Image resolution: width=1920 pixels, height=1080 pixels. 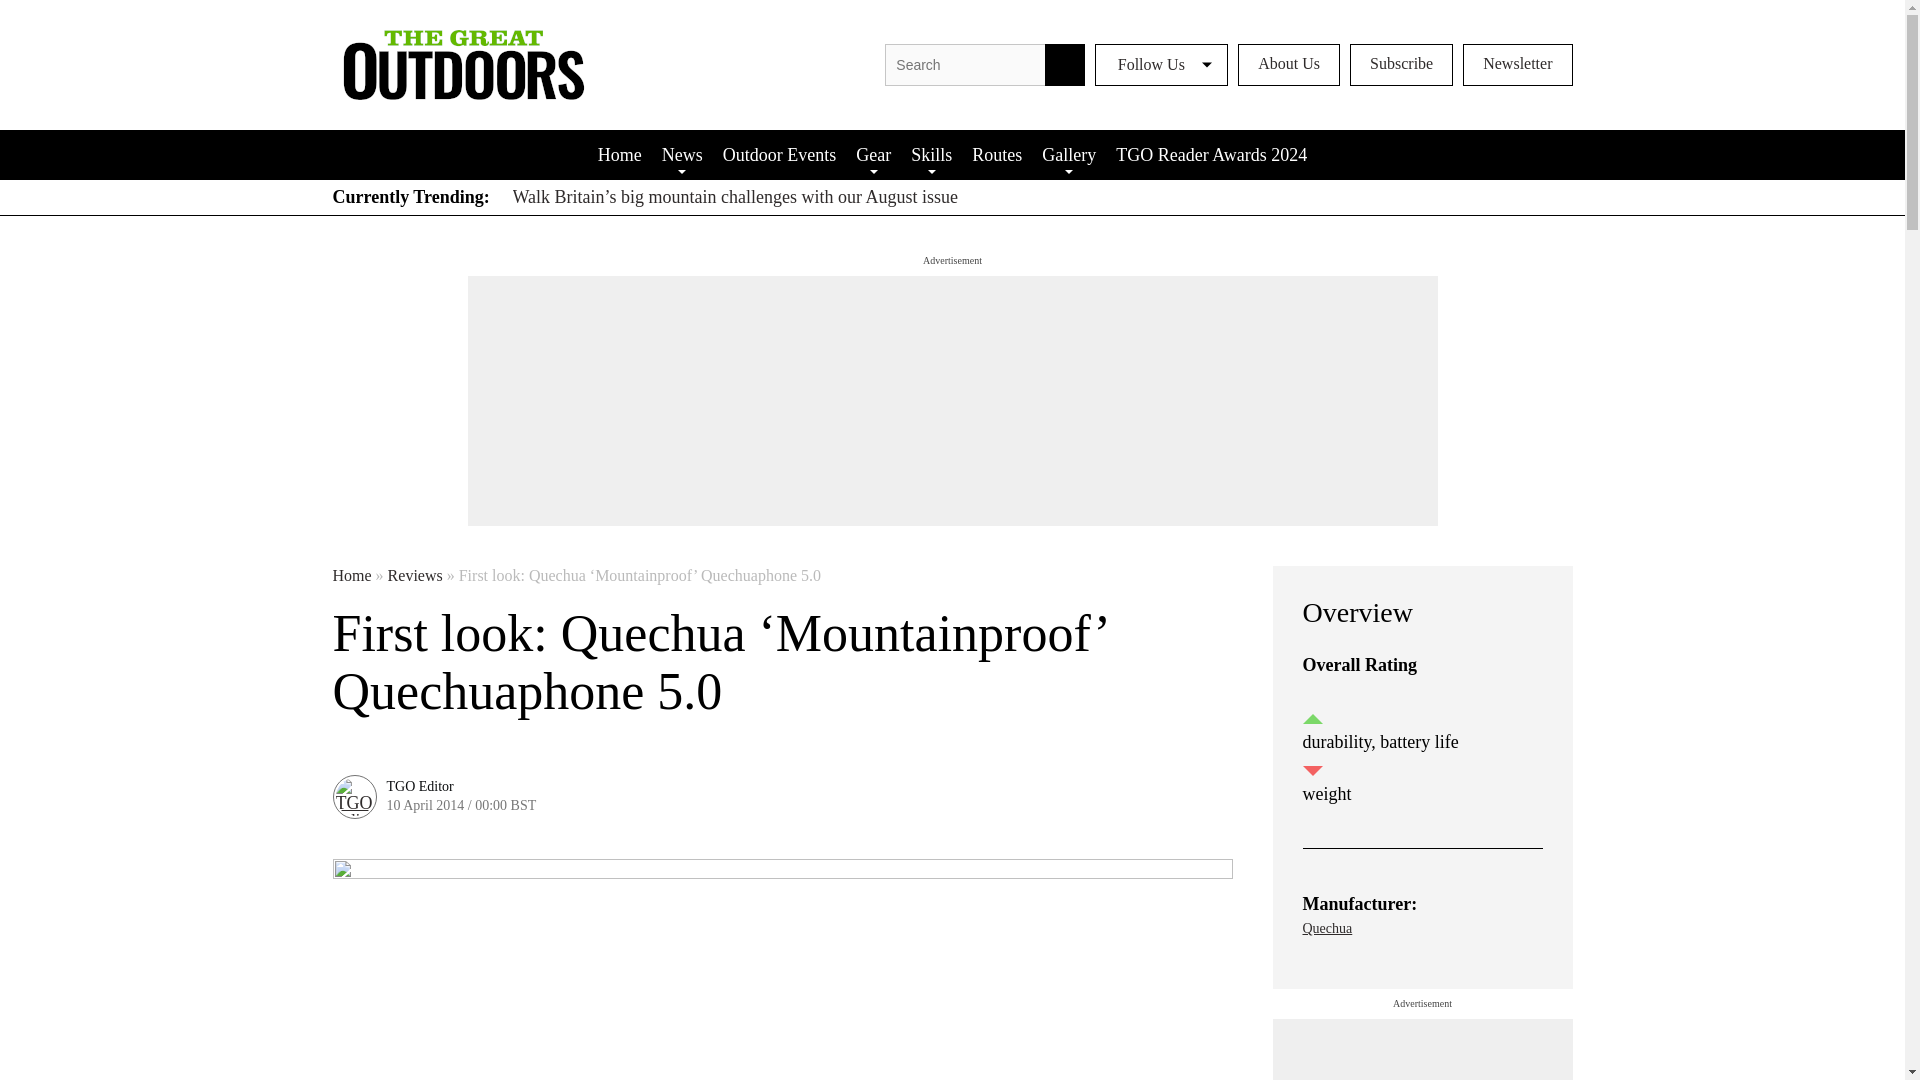 What do you see at coordinates (1161, 65) in the screenshot?
I see `Follow Us` at bounding box center [1161, 65].